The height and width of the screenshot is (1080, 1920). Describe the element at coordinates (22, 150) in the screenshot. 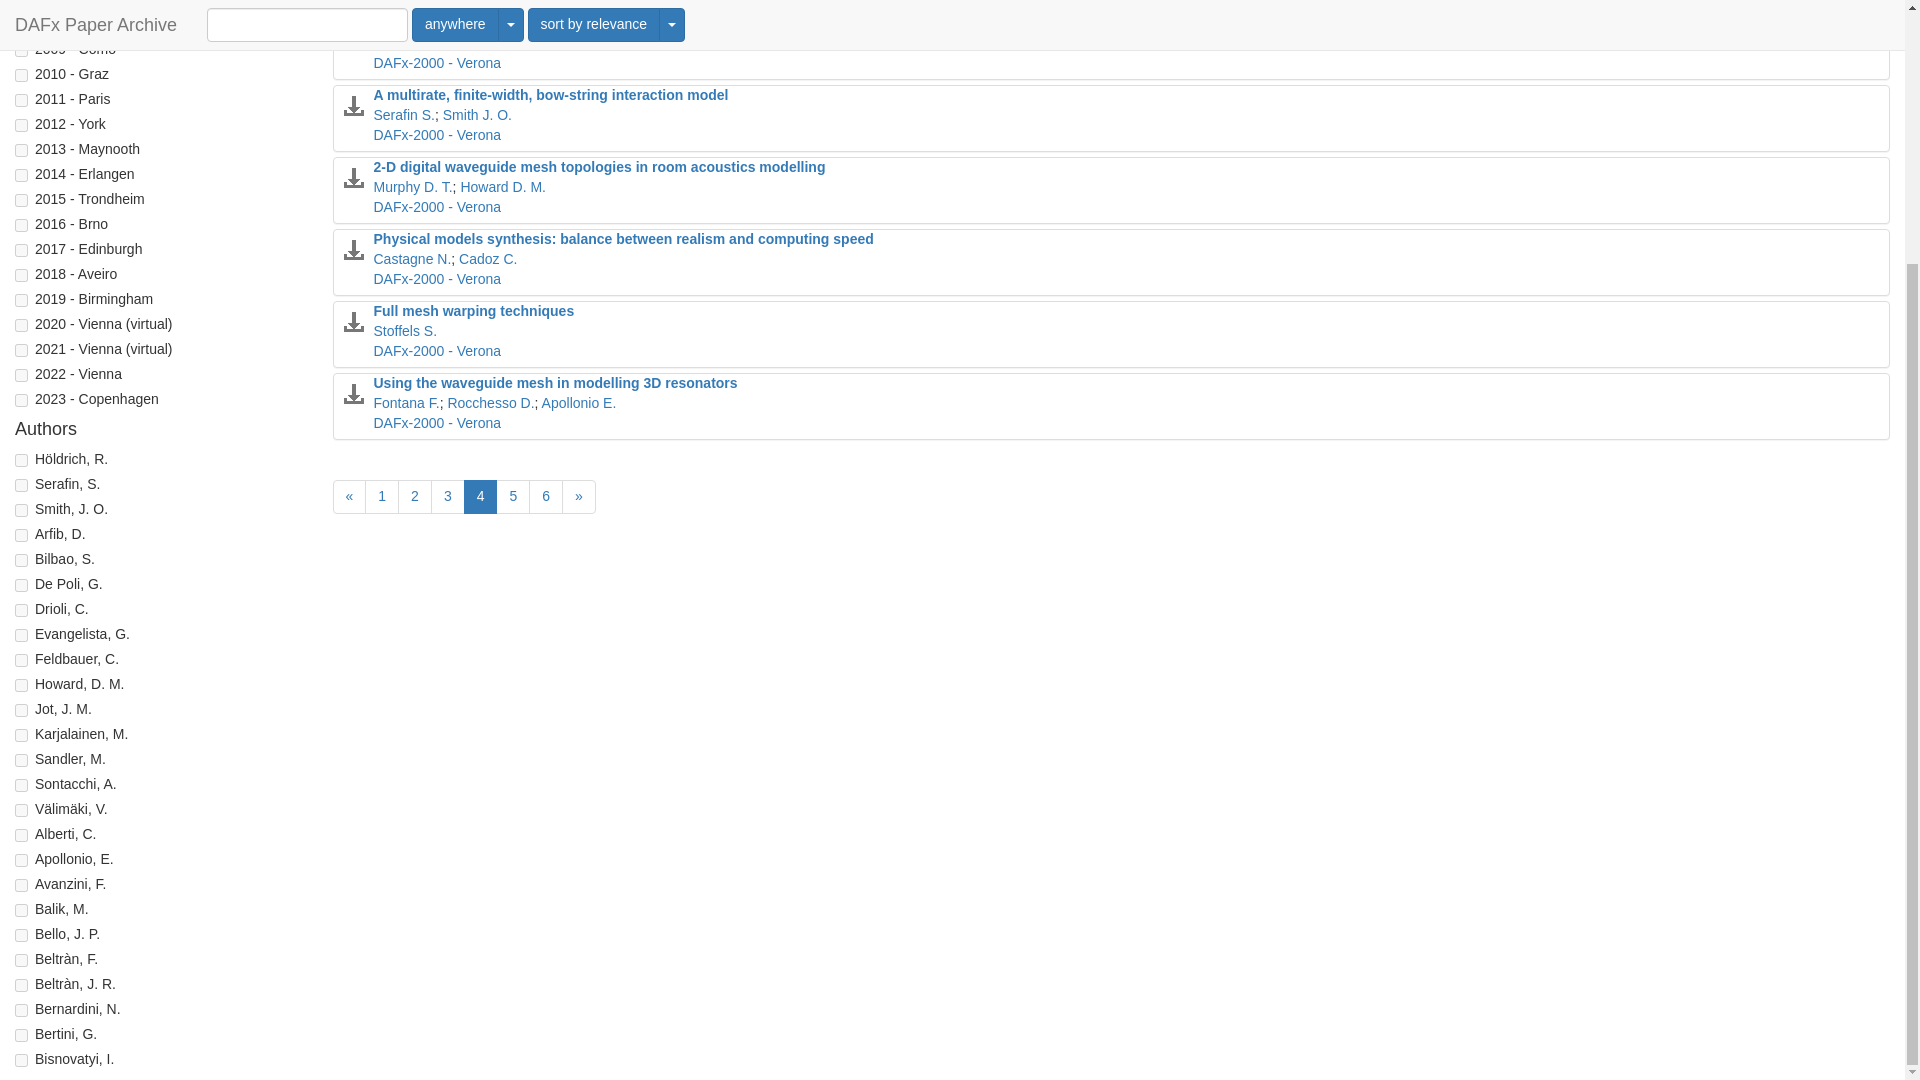

I see `2013` at that location.